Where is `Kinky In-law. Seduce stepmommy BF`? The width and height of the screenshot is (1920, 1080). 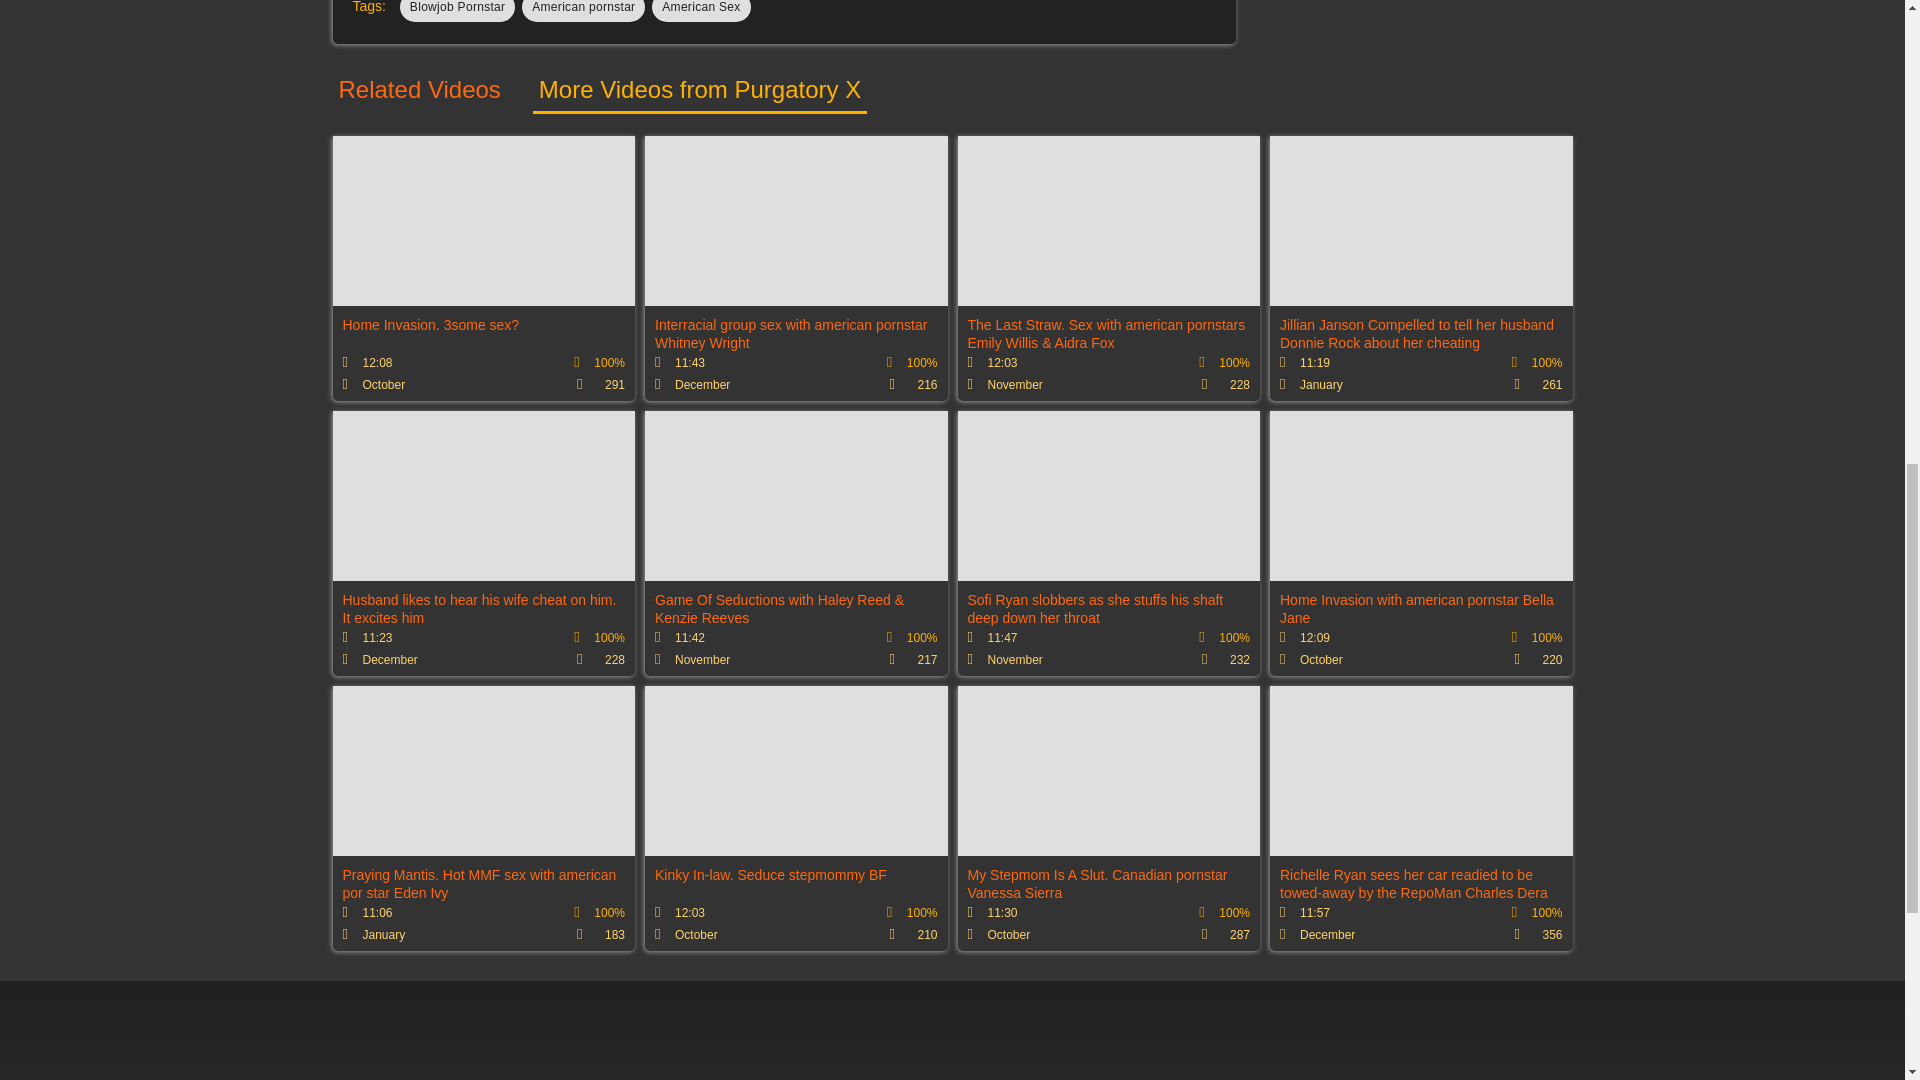
Kinky In-law. Seduce stepmommy BF is located at coordinates (796, 818).